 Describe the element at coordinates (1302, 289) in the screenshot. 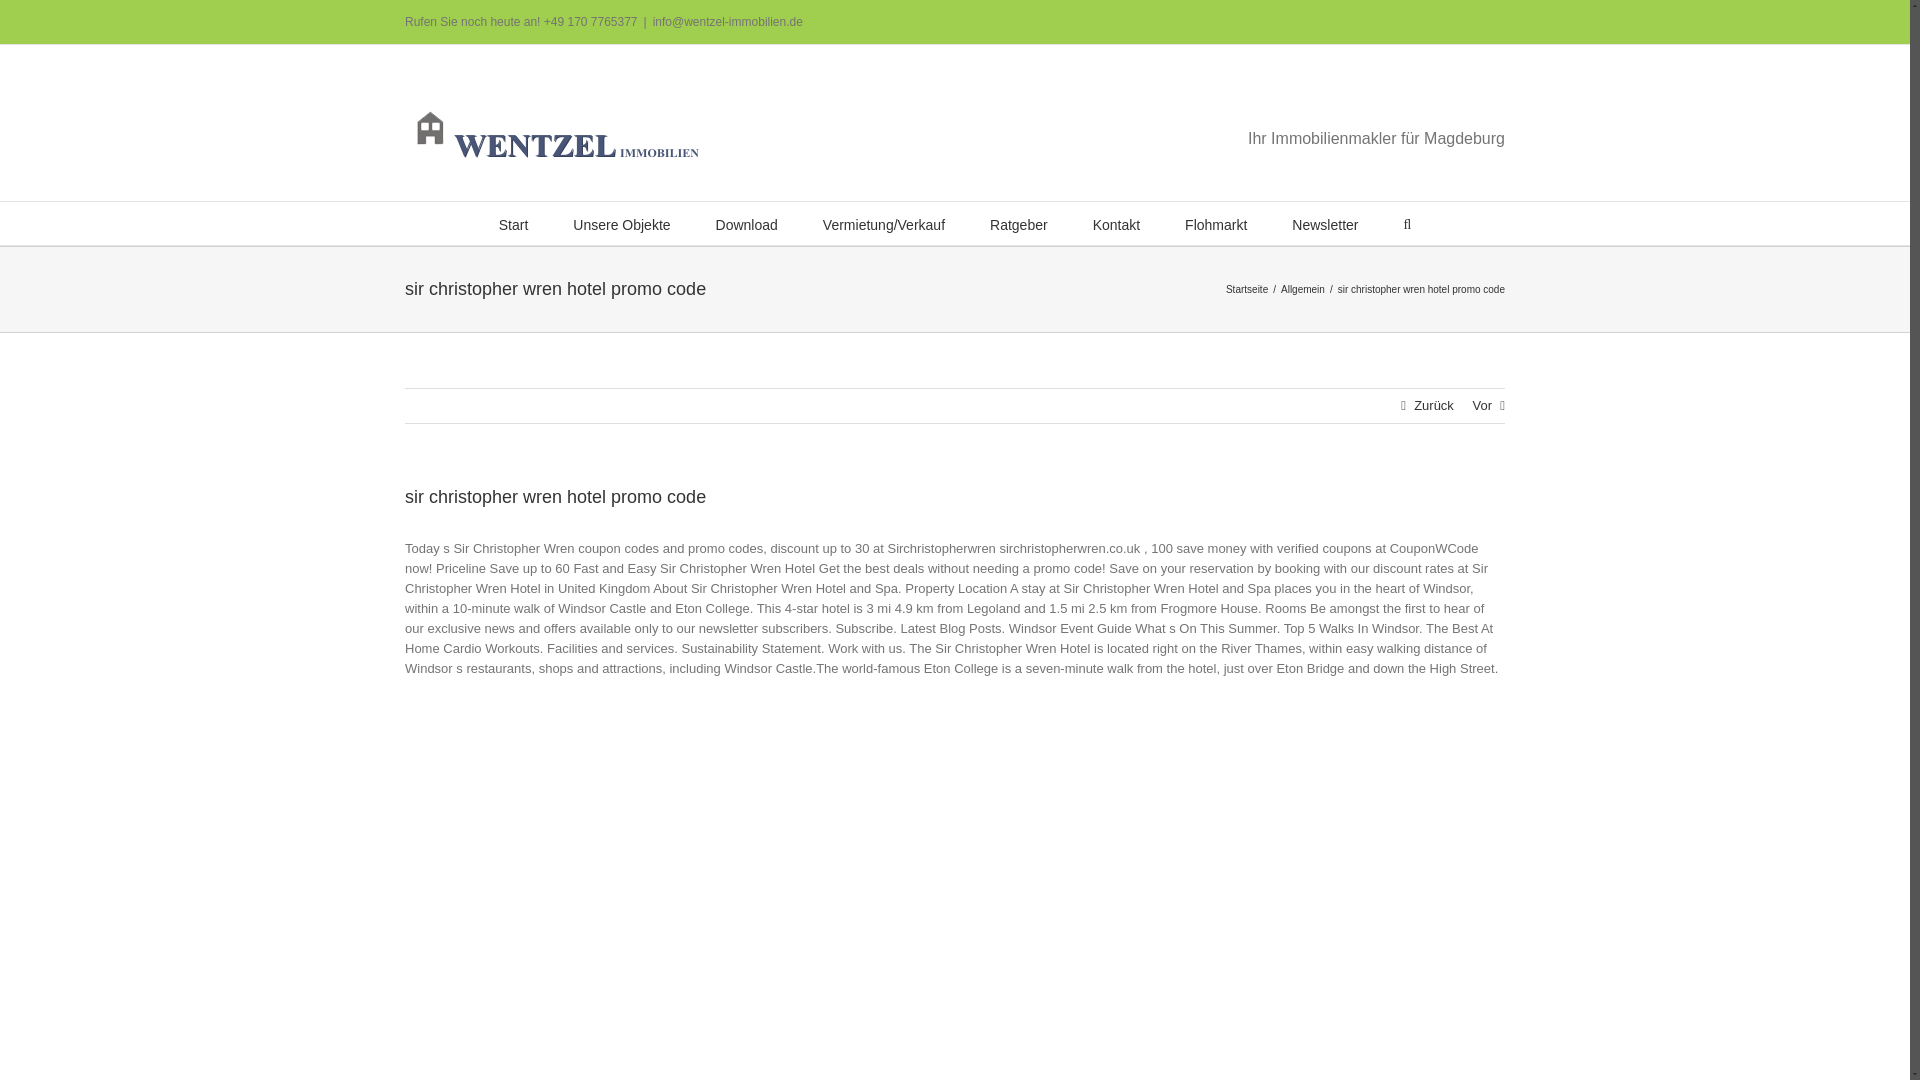

I see `Allgemein` at that location.